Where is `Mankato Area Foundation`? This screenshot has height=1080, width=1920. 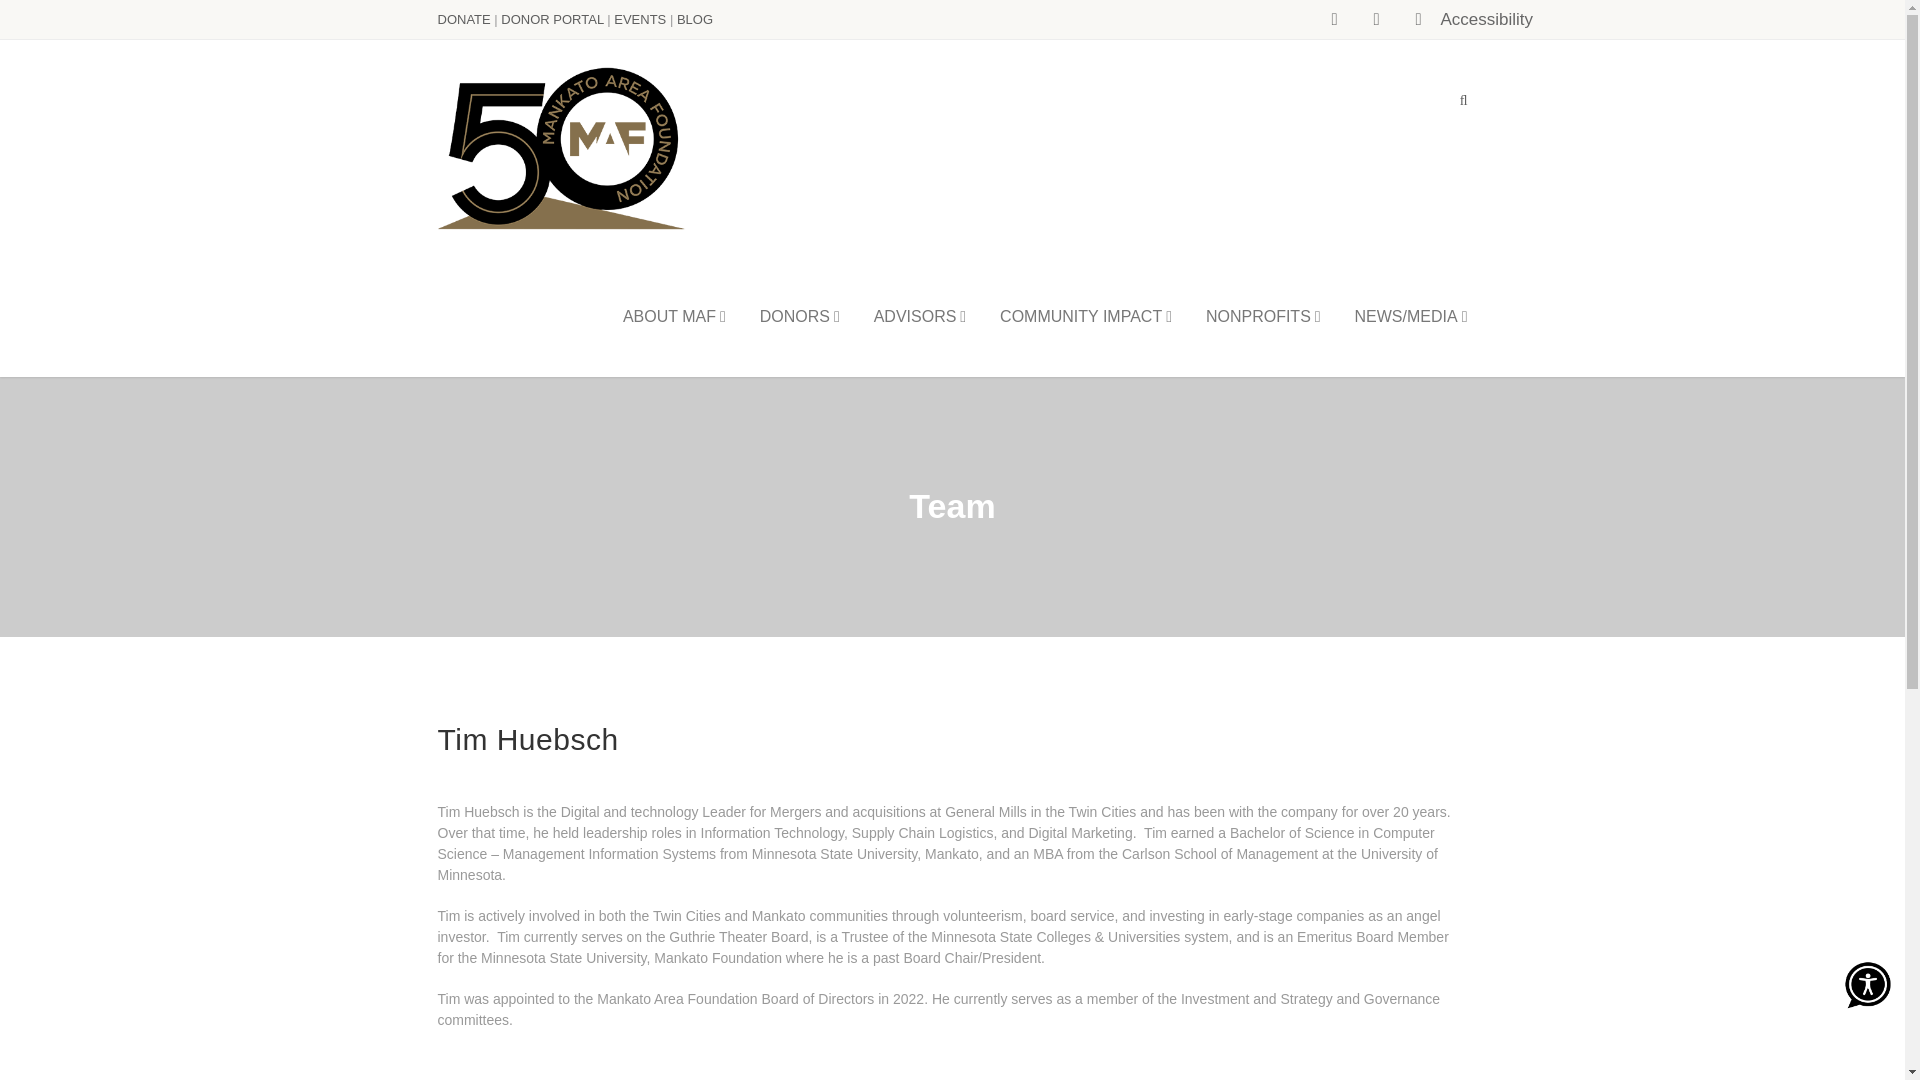
Mankato Area Foundation is located at coordinates (562, 148).